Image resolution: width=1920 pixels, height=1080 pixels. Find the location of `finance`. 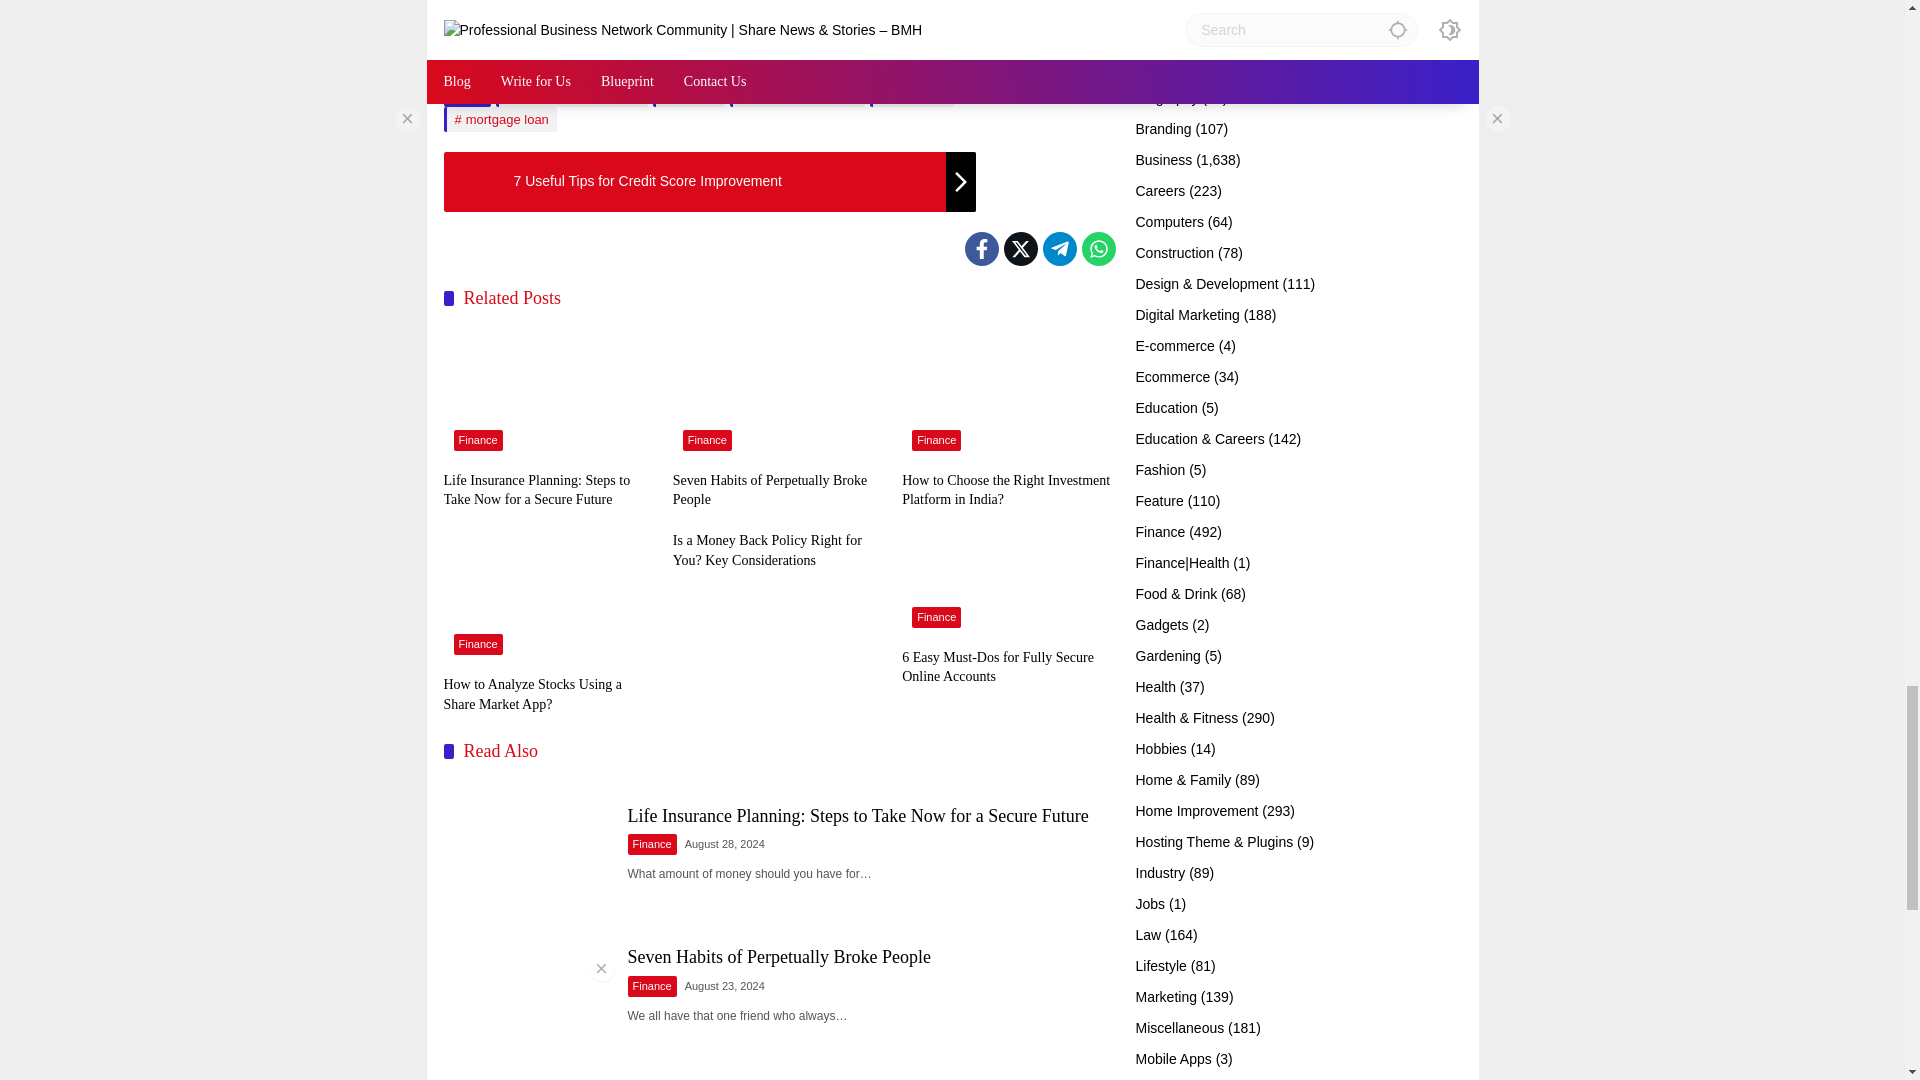

finance is located at coordinates (688, 94).